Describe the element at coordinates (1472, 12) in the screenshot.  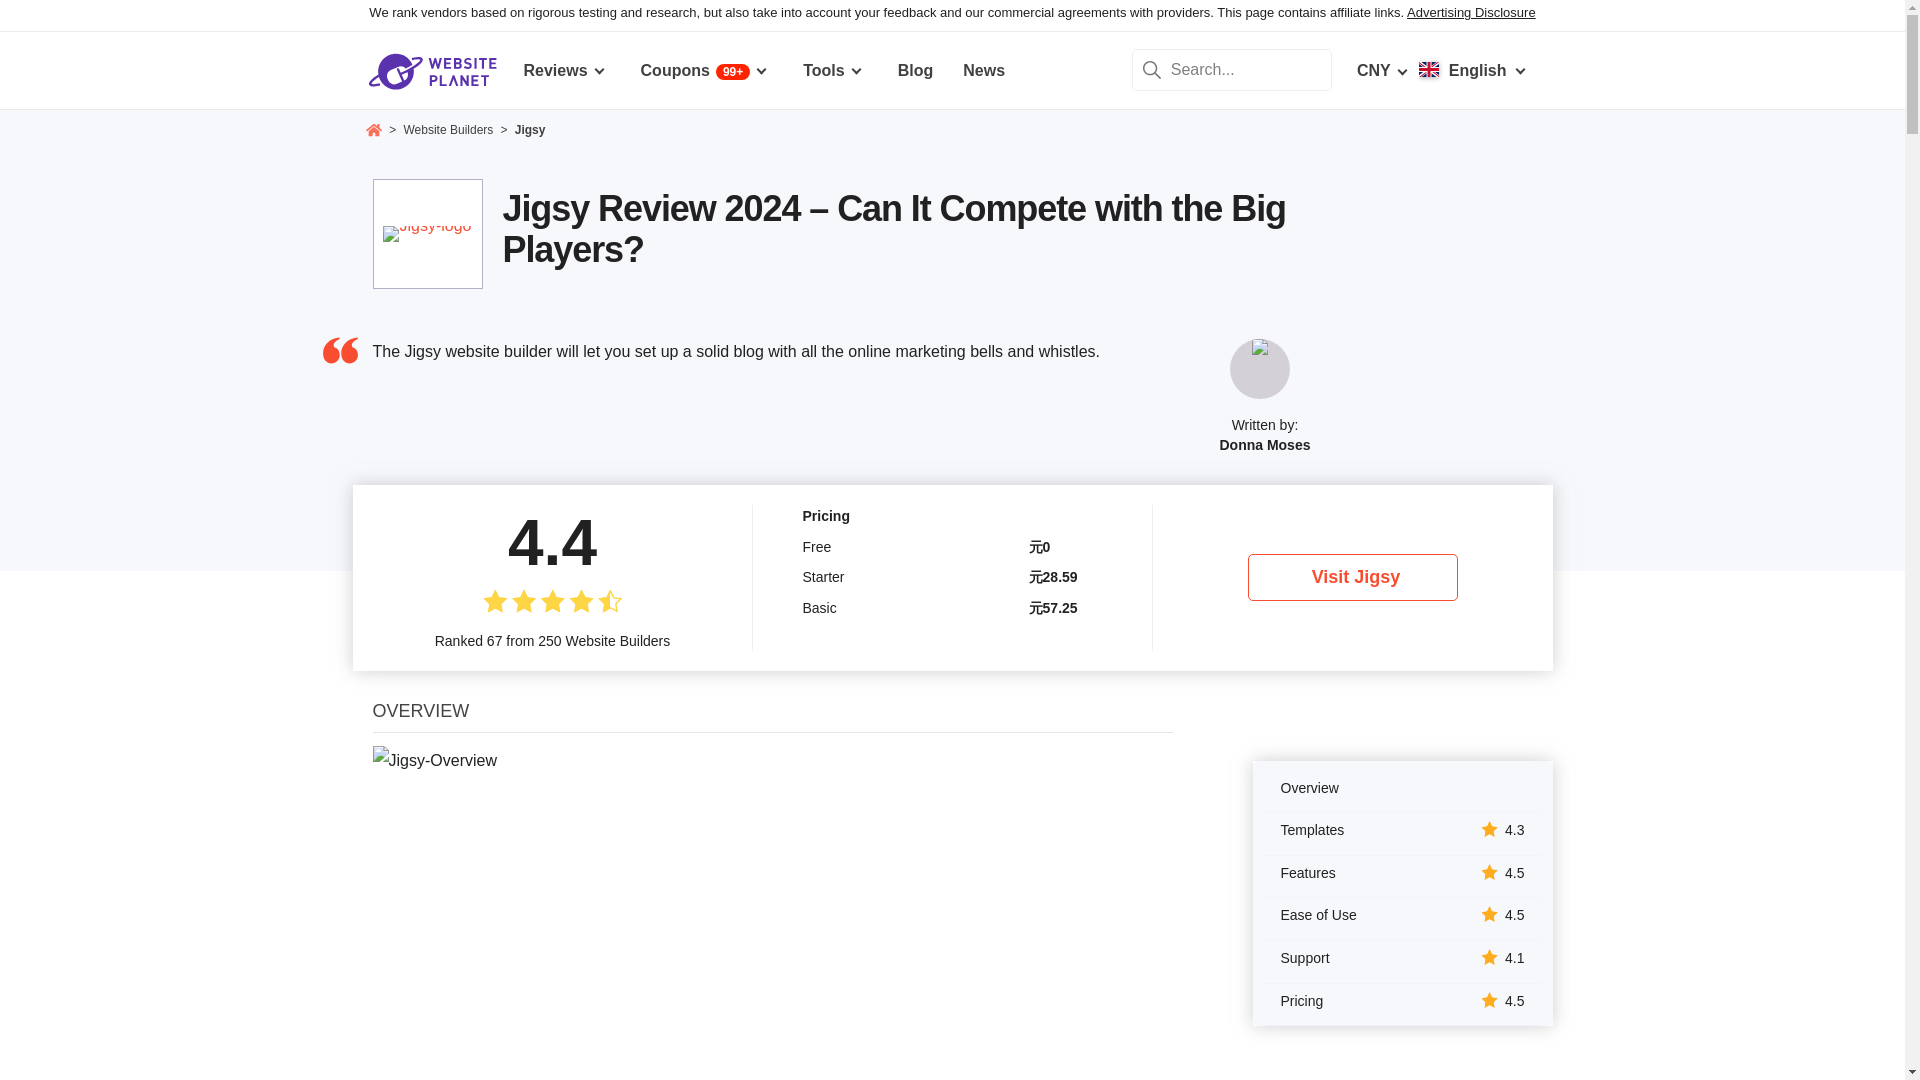
I see `Advertising Disclosure` at that location.